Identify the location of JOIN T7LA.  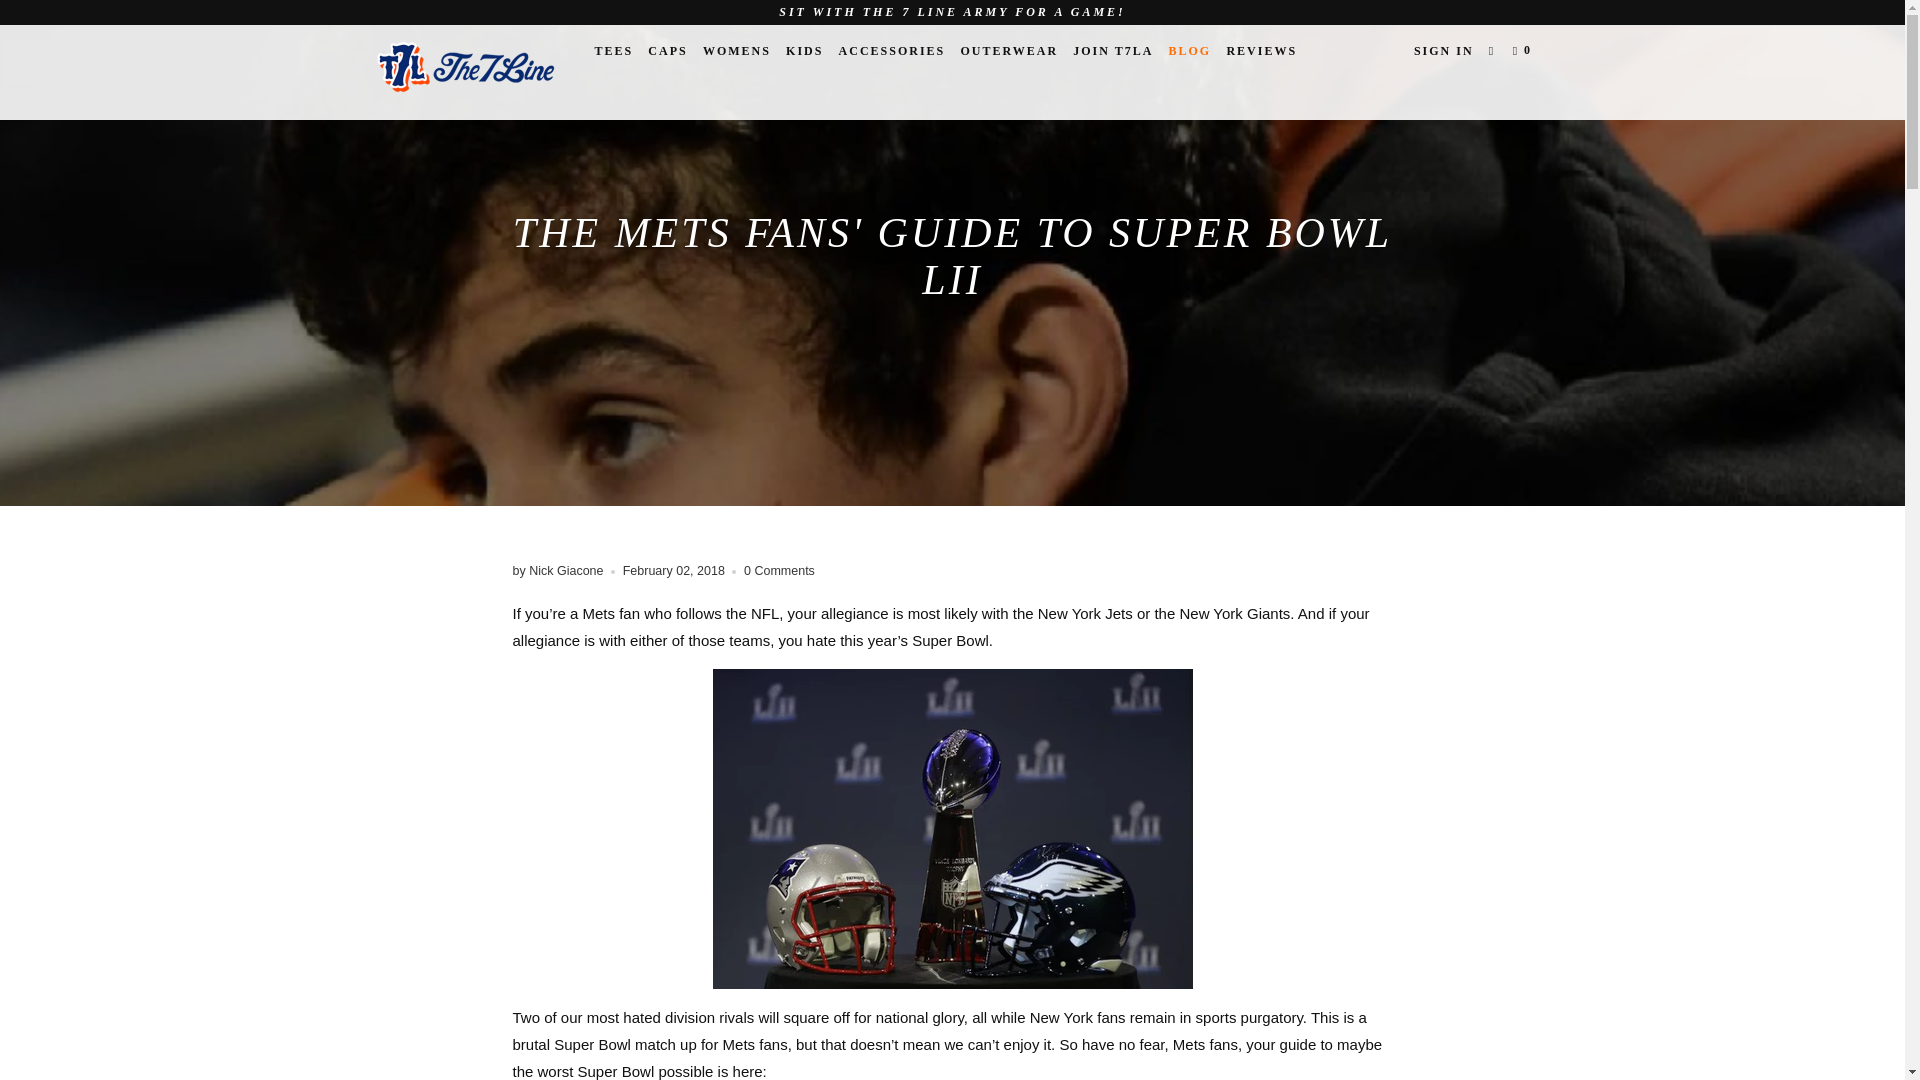
(1113, 50).